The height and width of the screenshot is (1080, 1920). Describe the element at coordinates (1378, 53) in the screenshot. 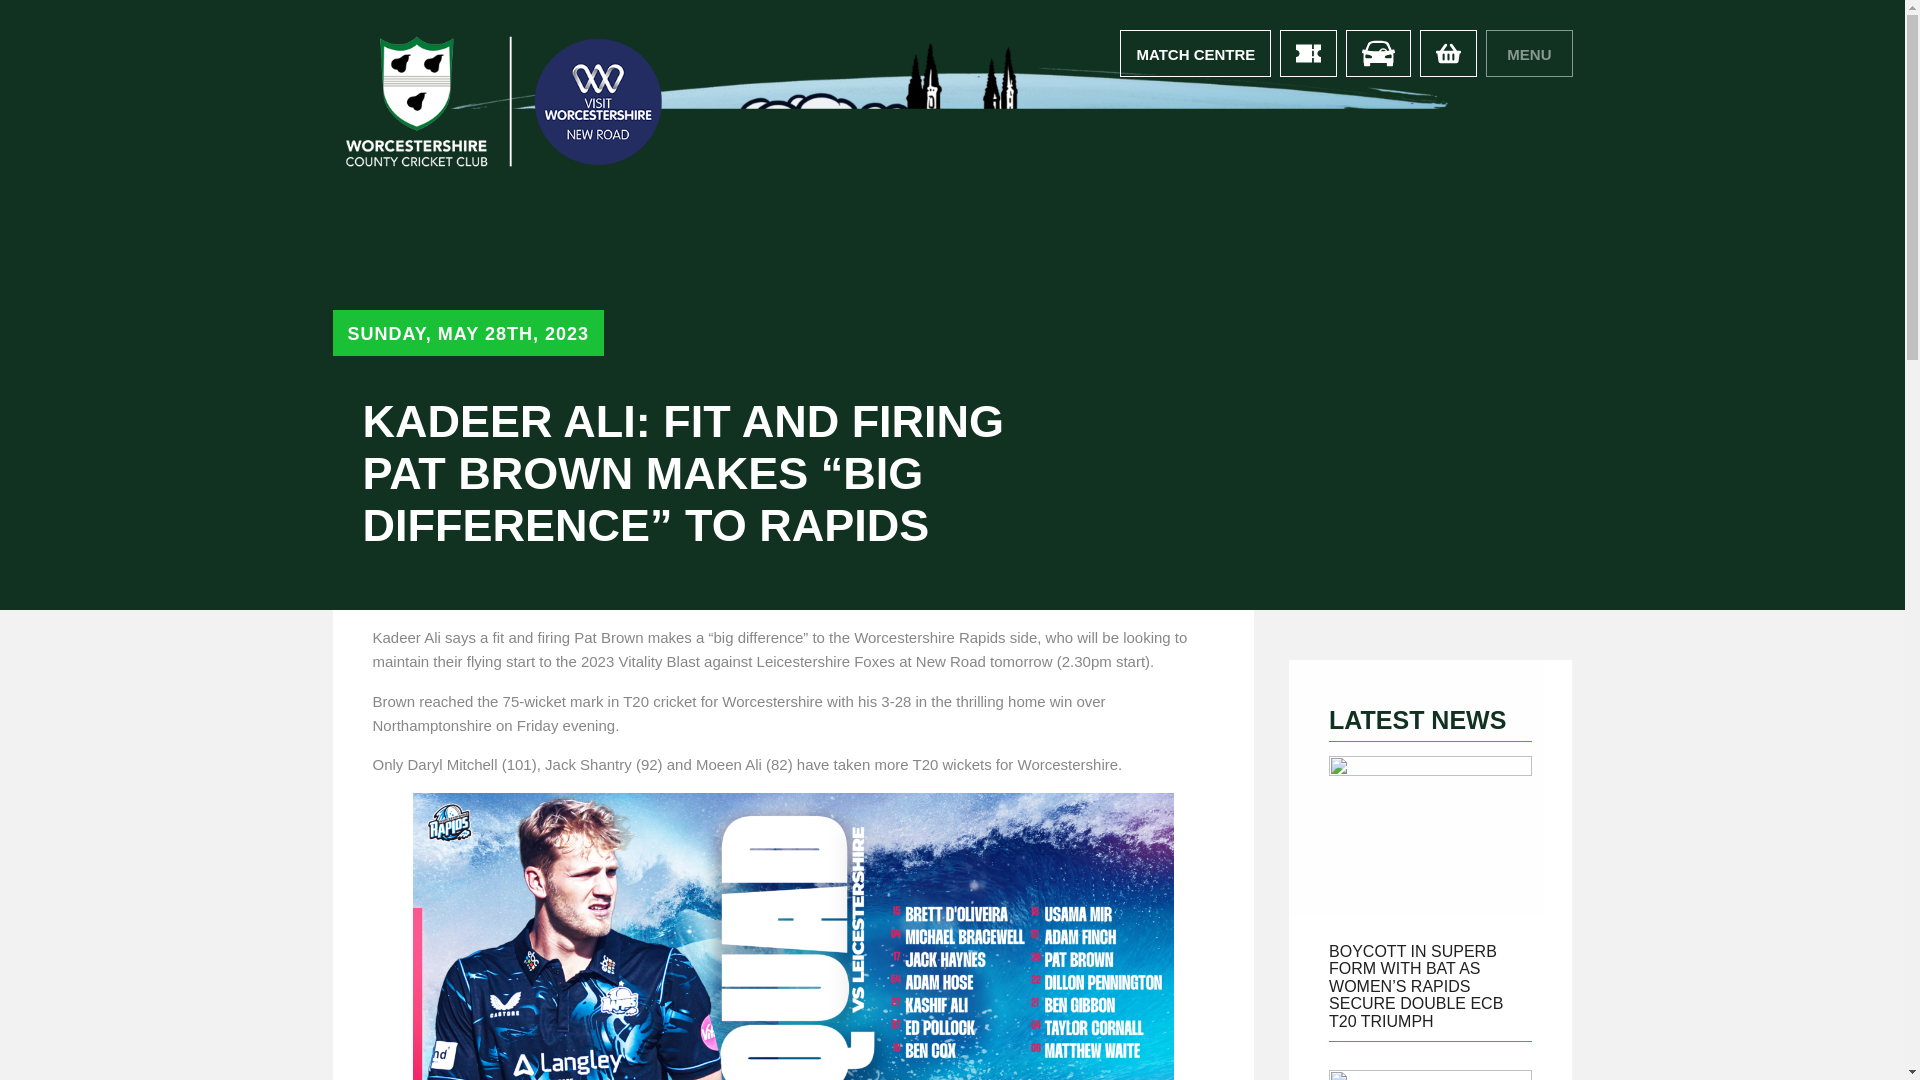

I see `Parking` at that location.